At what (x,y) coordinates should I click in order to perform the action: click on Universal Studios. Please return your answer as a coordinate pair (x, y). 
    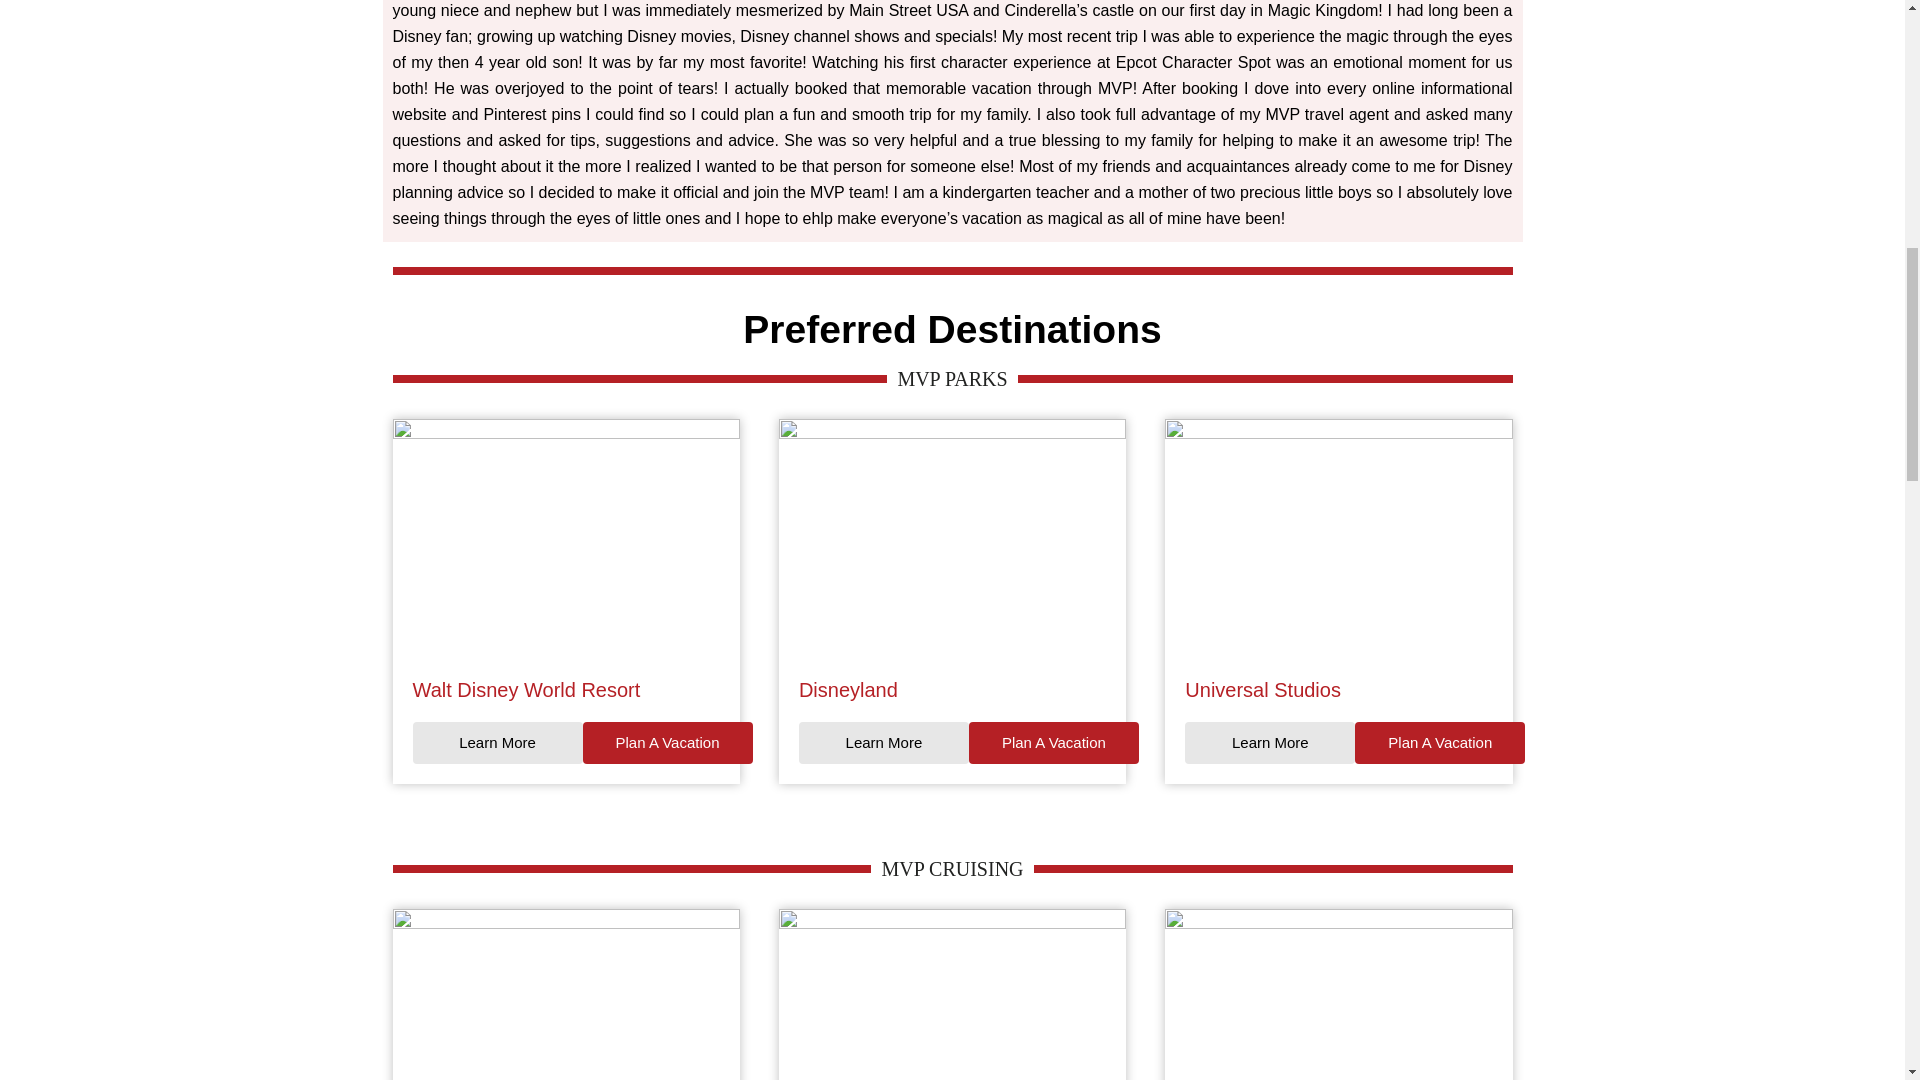
    Looking at the image, I should click on (1262, 688).